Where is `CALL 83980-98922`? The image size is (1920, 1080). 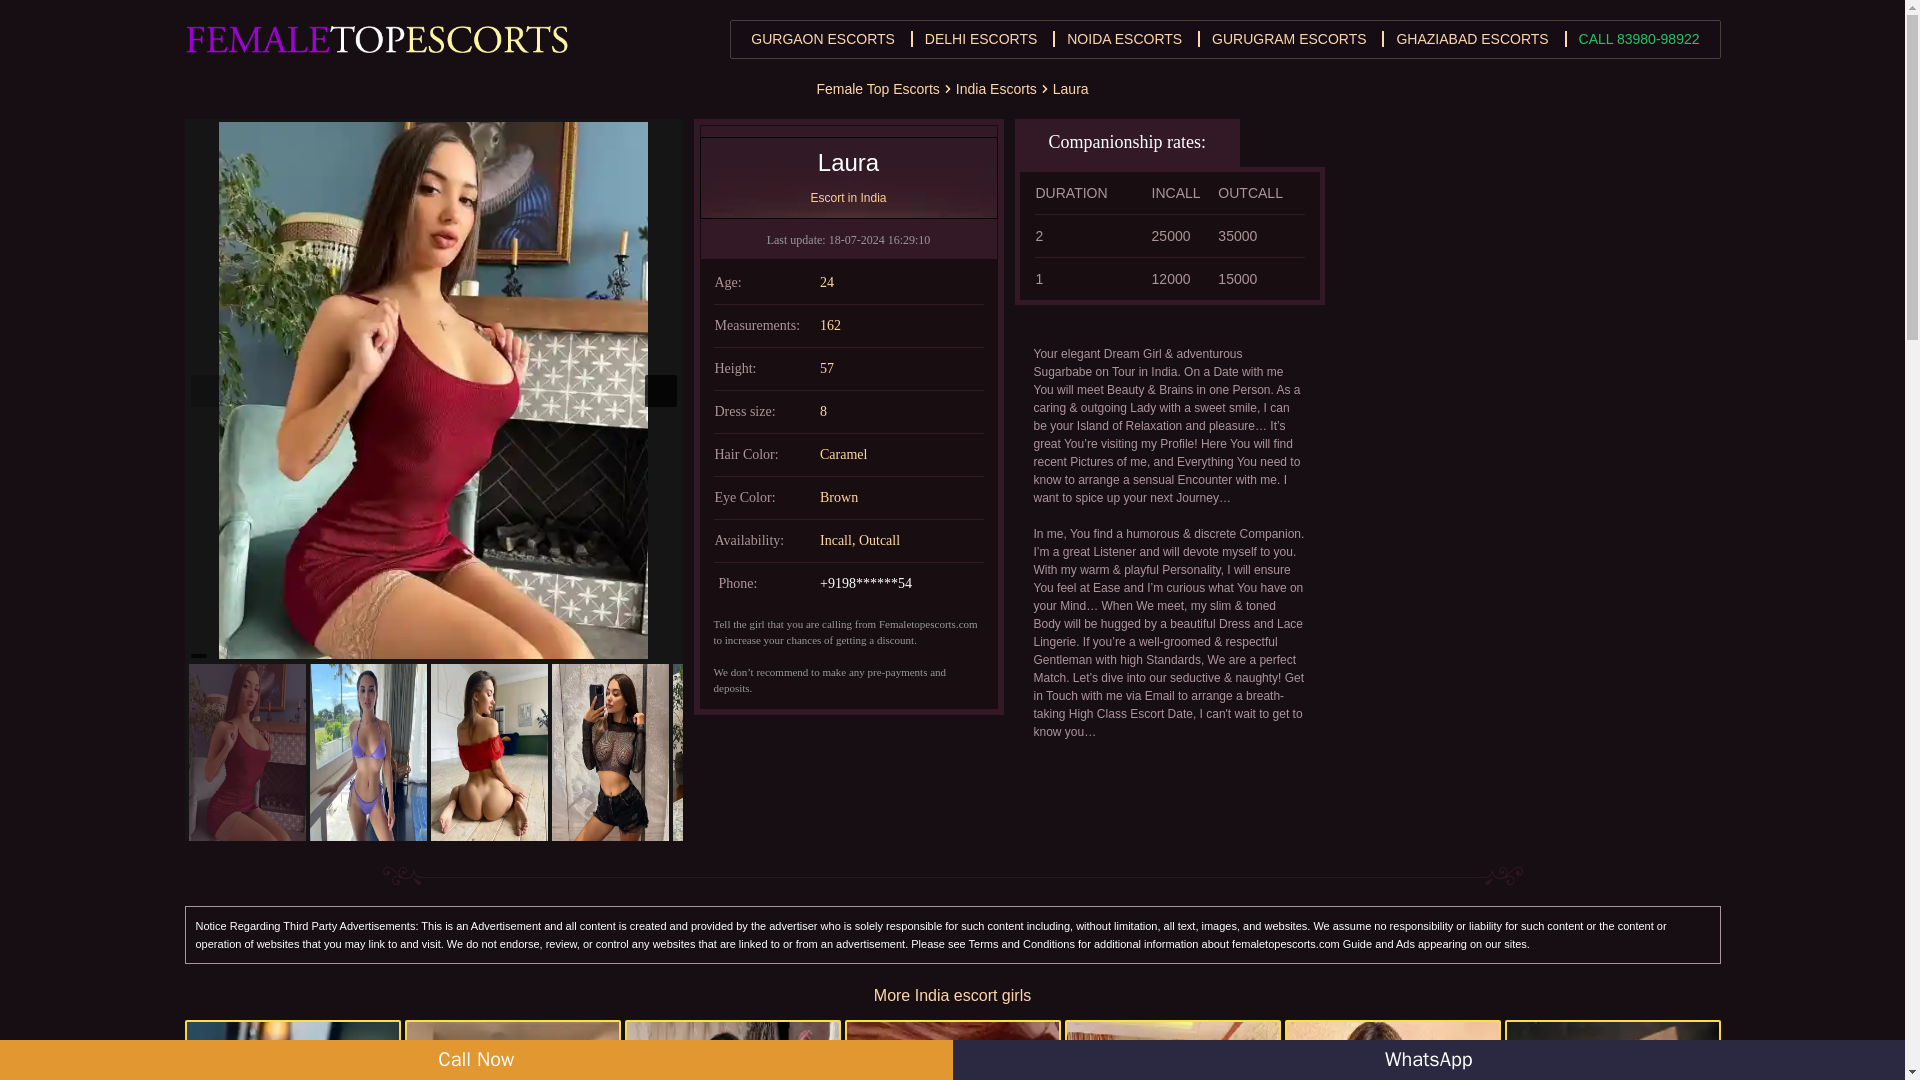 CALL 83980-98922 is located at coordinates (1638, 39).